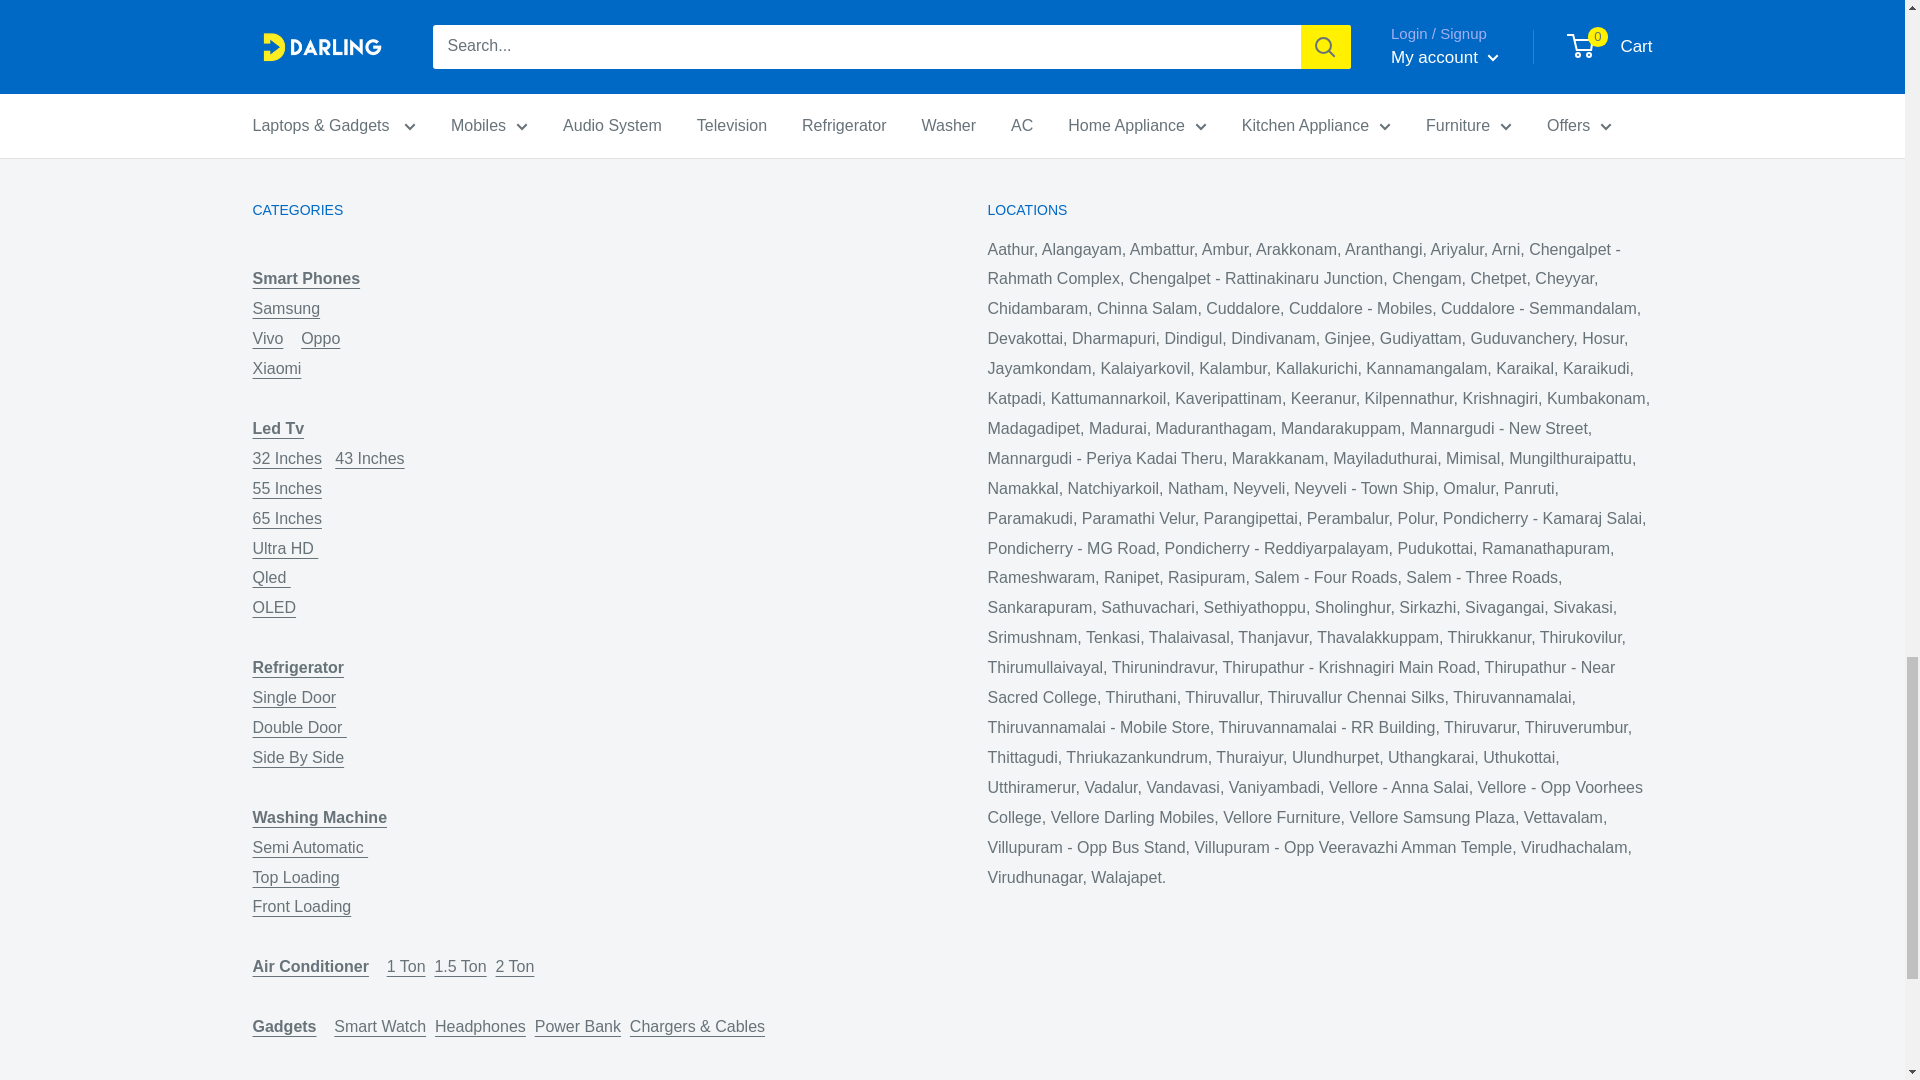  I want to click on 43 Inch led tv, so click(368, 458).